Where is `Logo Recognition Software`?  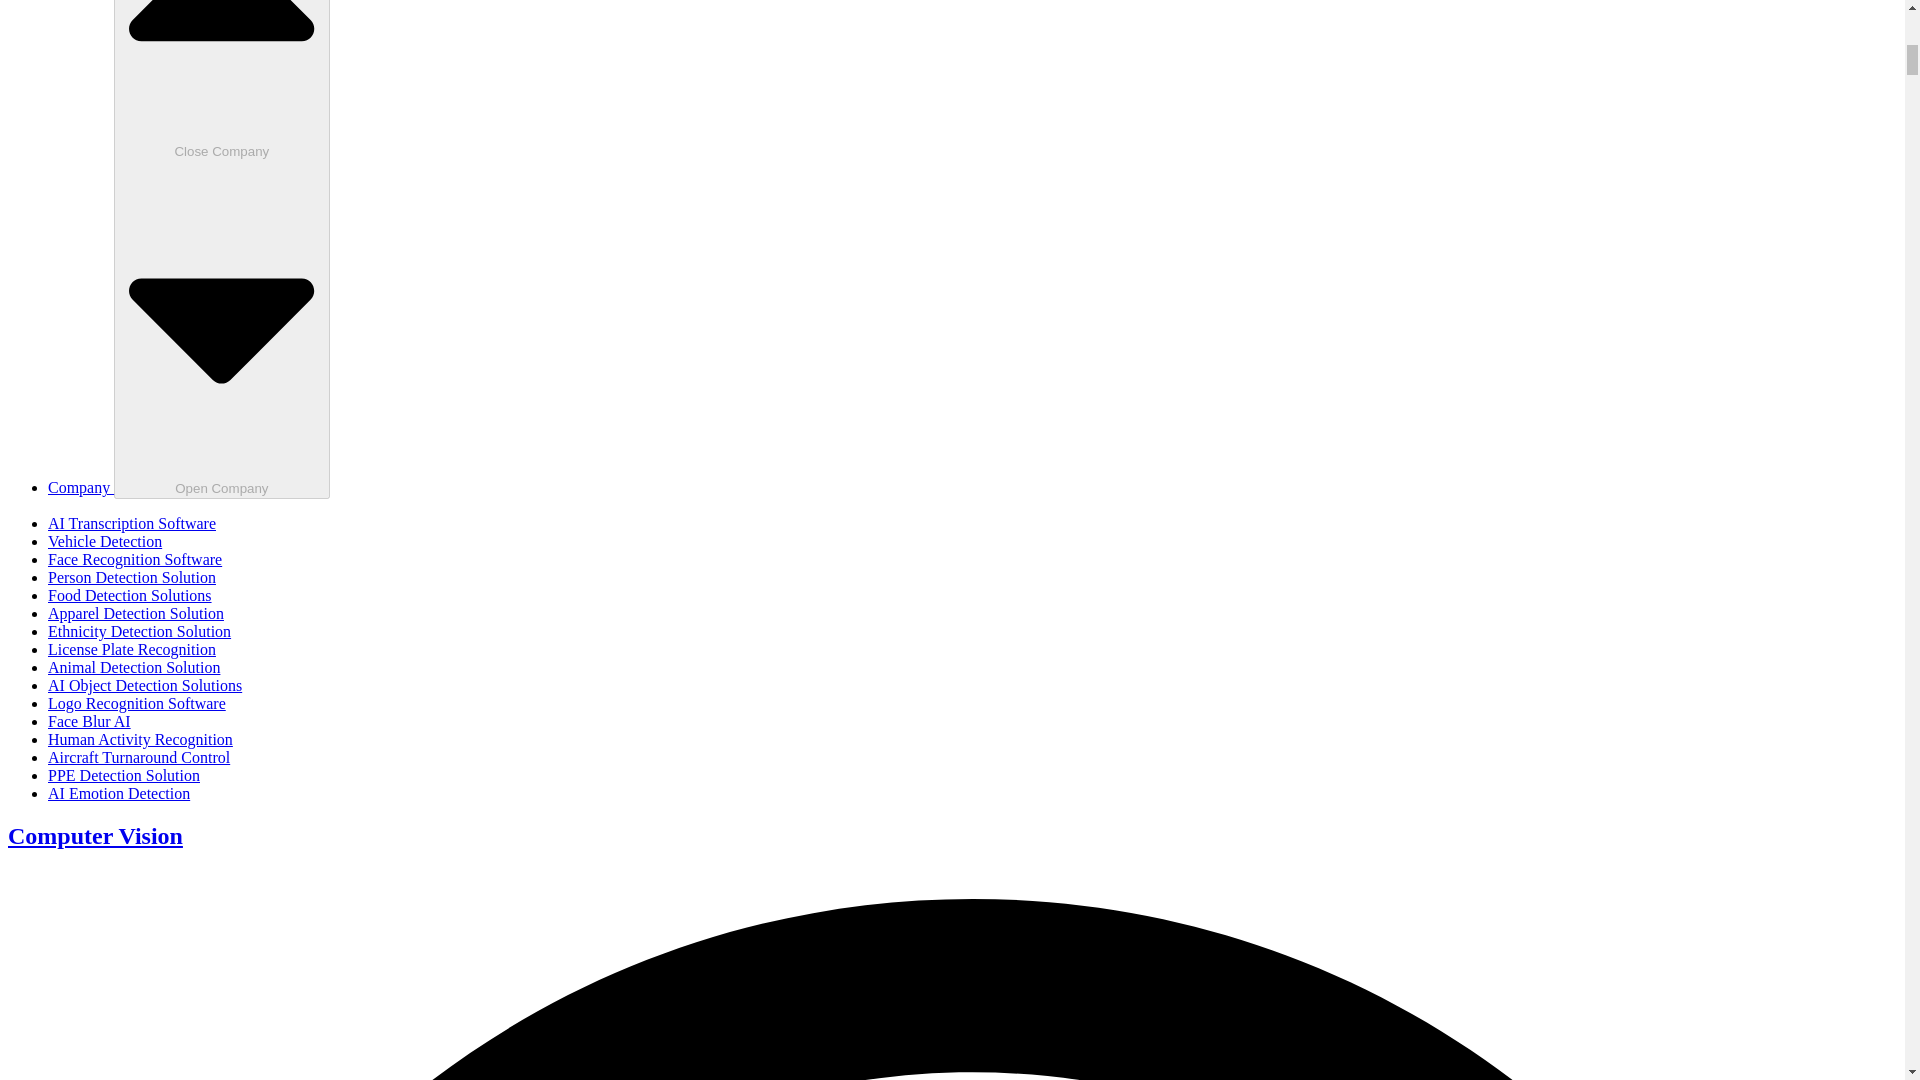 Logo Recognition Software is located at coordinates (137, 703).